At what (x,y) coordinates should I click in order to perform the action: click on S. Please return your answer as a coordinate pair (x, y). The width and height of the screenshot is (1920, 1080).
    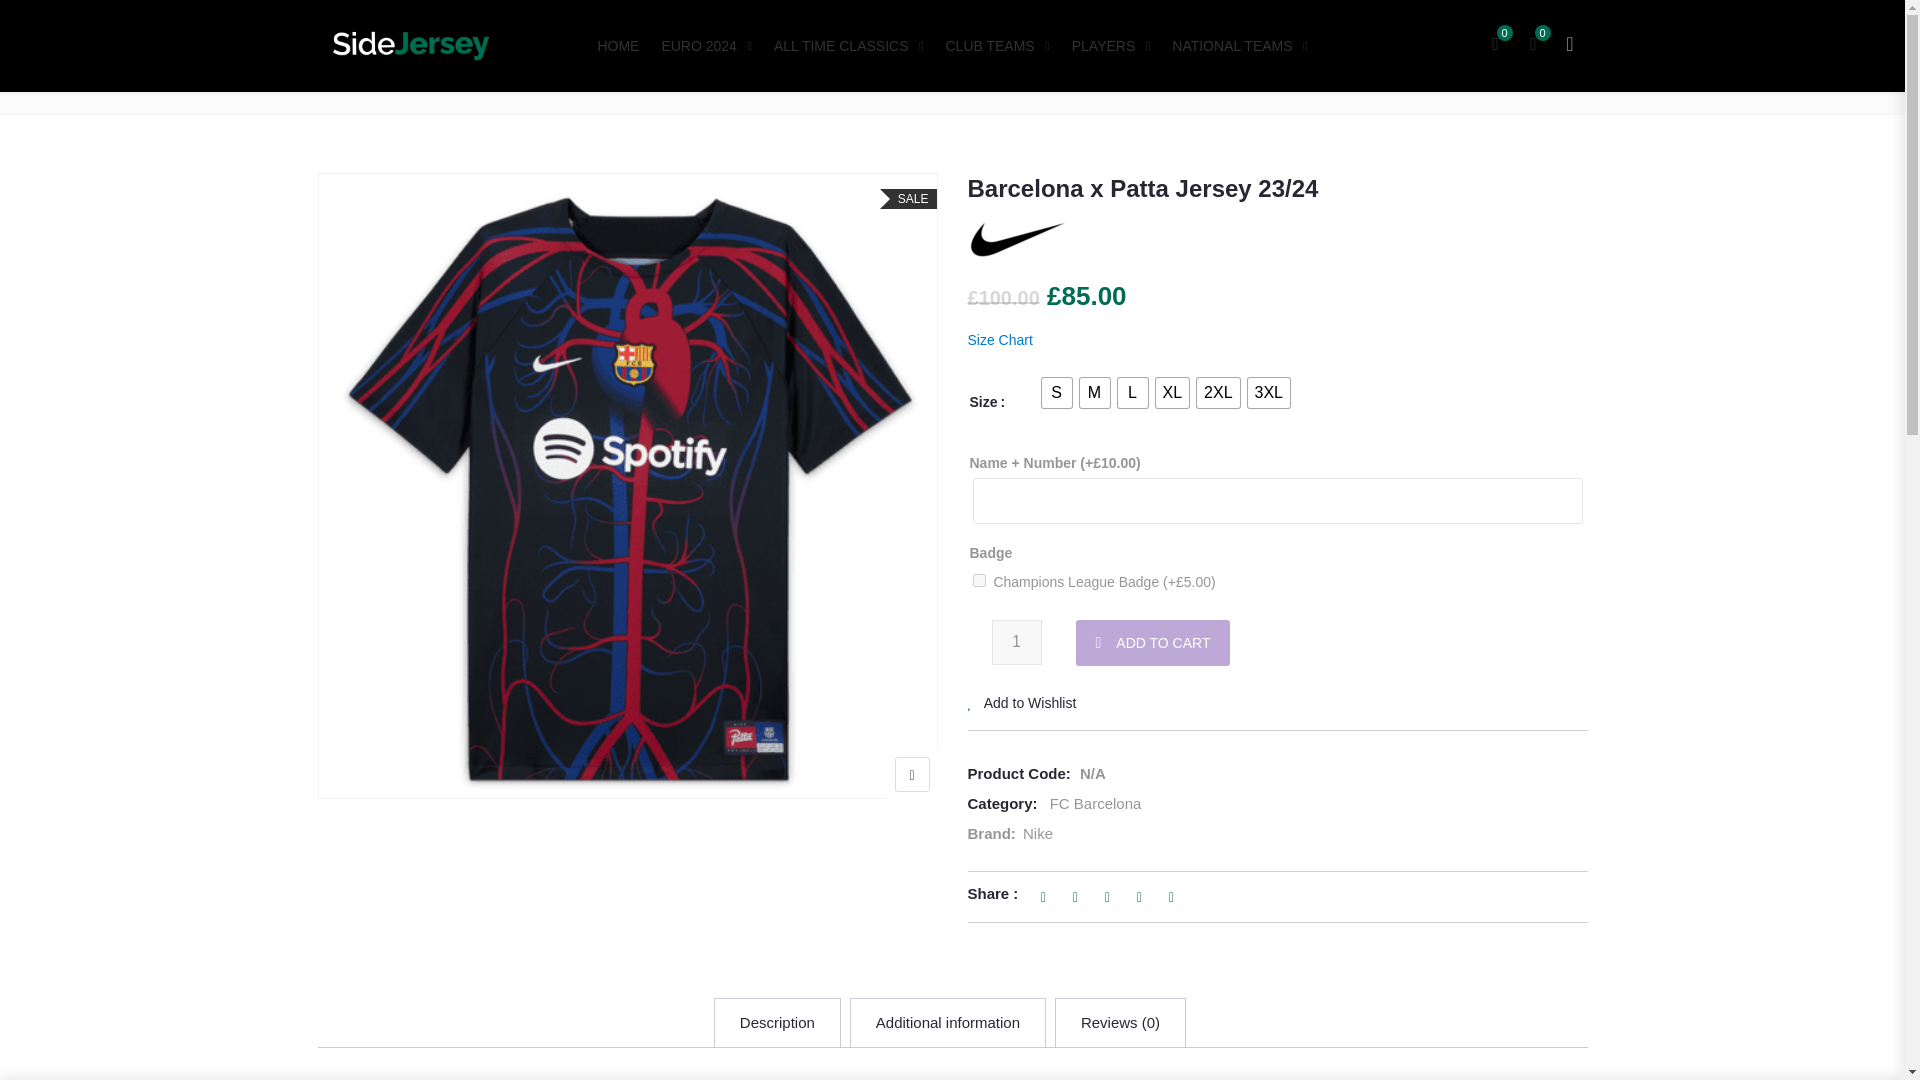
    Looking at the image, I should click on (1056, 393).